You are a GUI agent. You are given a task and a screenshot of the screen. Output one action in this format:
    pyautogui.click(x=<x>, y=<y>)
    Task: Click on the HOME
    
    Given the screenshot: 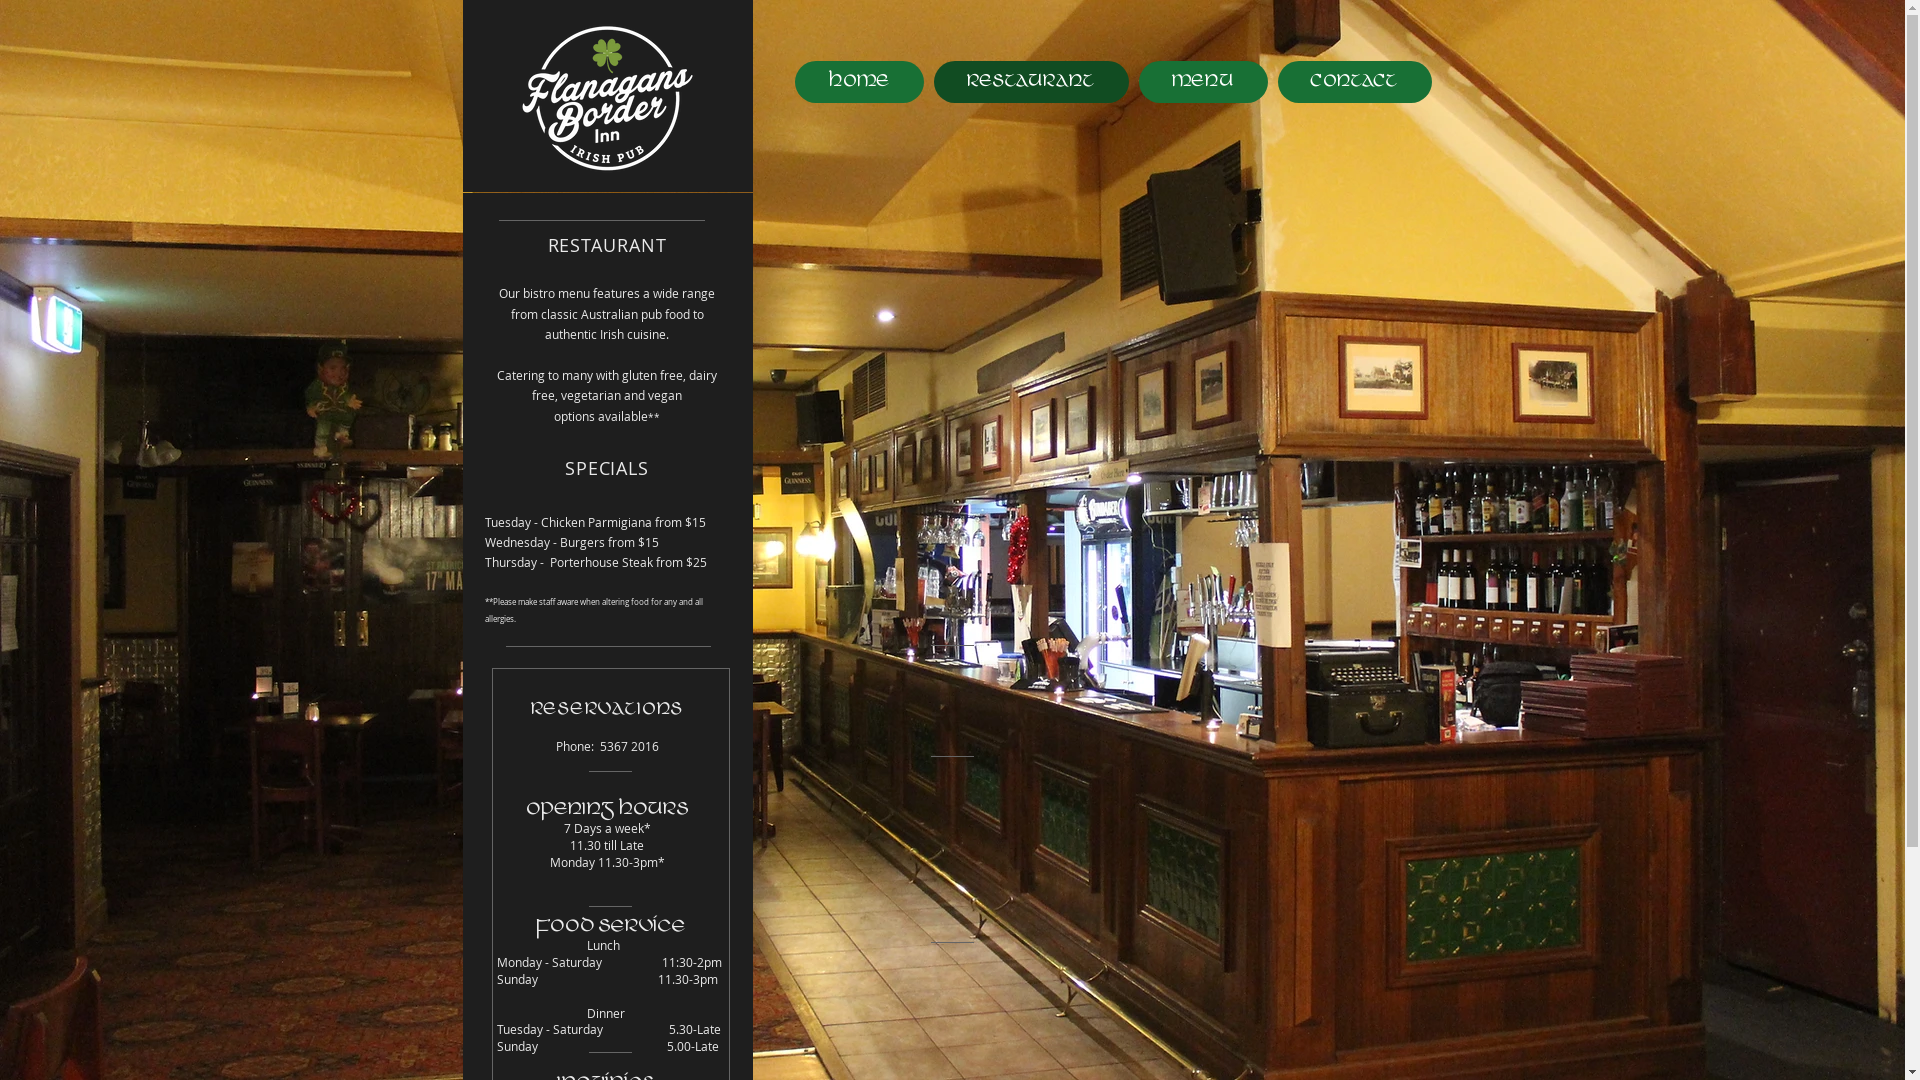 What is the action you would take?
    pyautogui.click(x=858, y=82)
    